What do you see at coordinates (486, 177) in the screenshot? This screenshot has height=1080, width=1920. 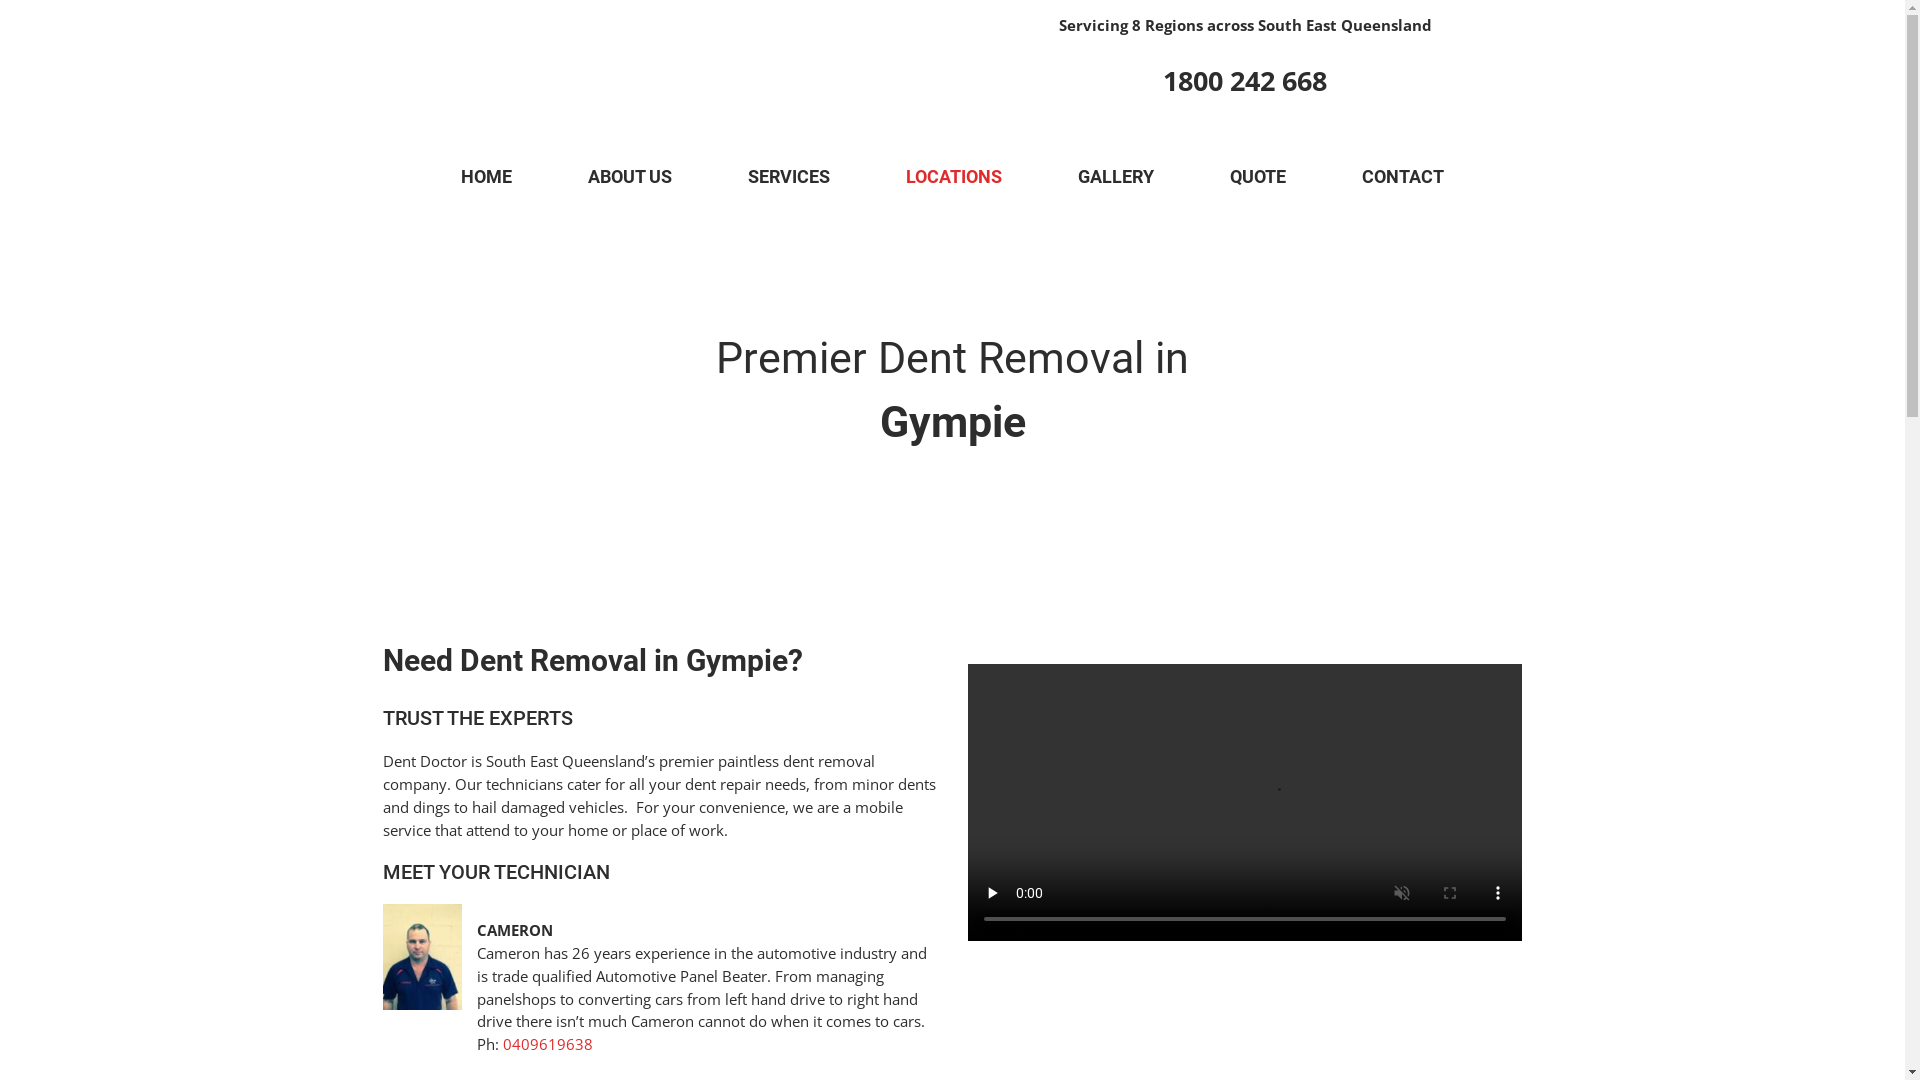 I see `HOME` at bounding box center [486, 177].